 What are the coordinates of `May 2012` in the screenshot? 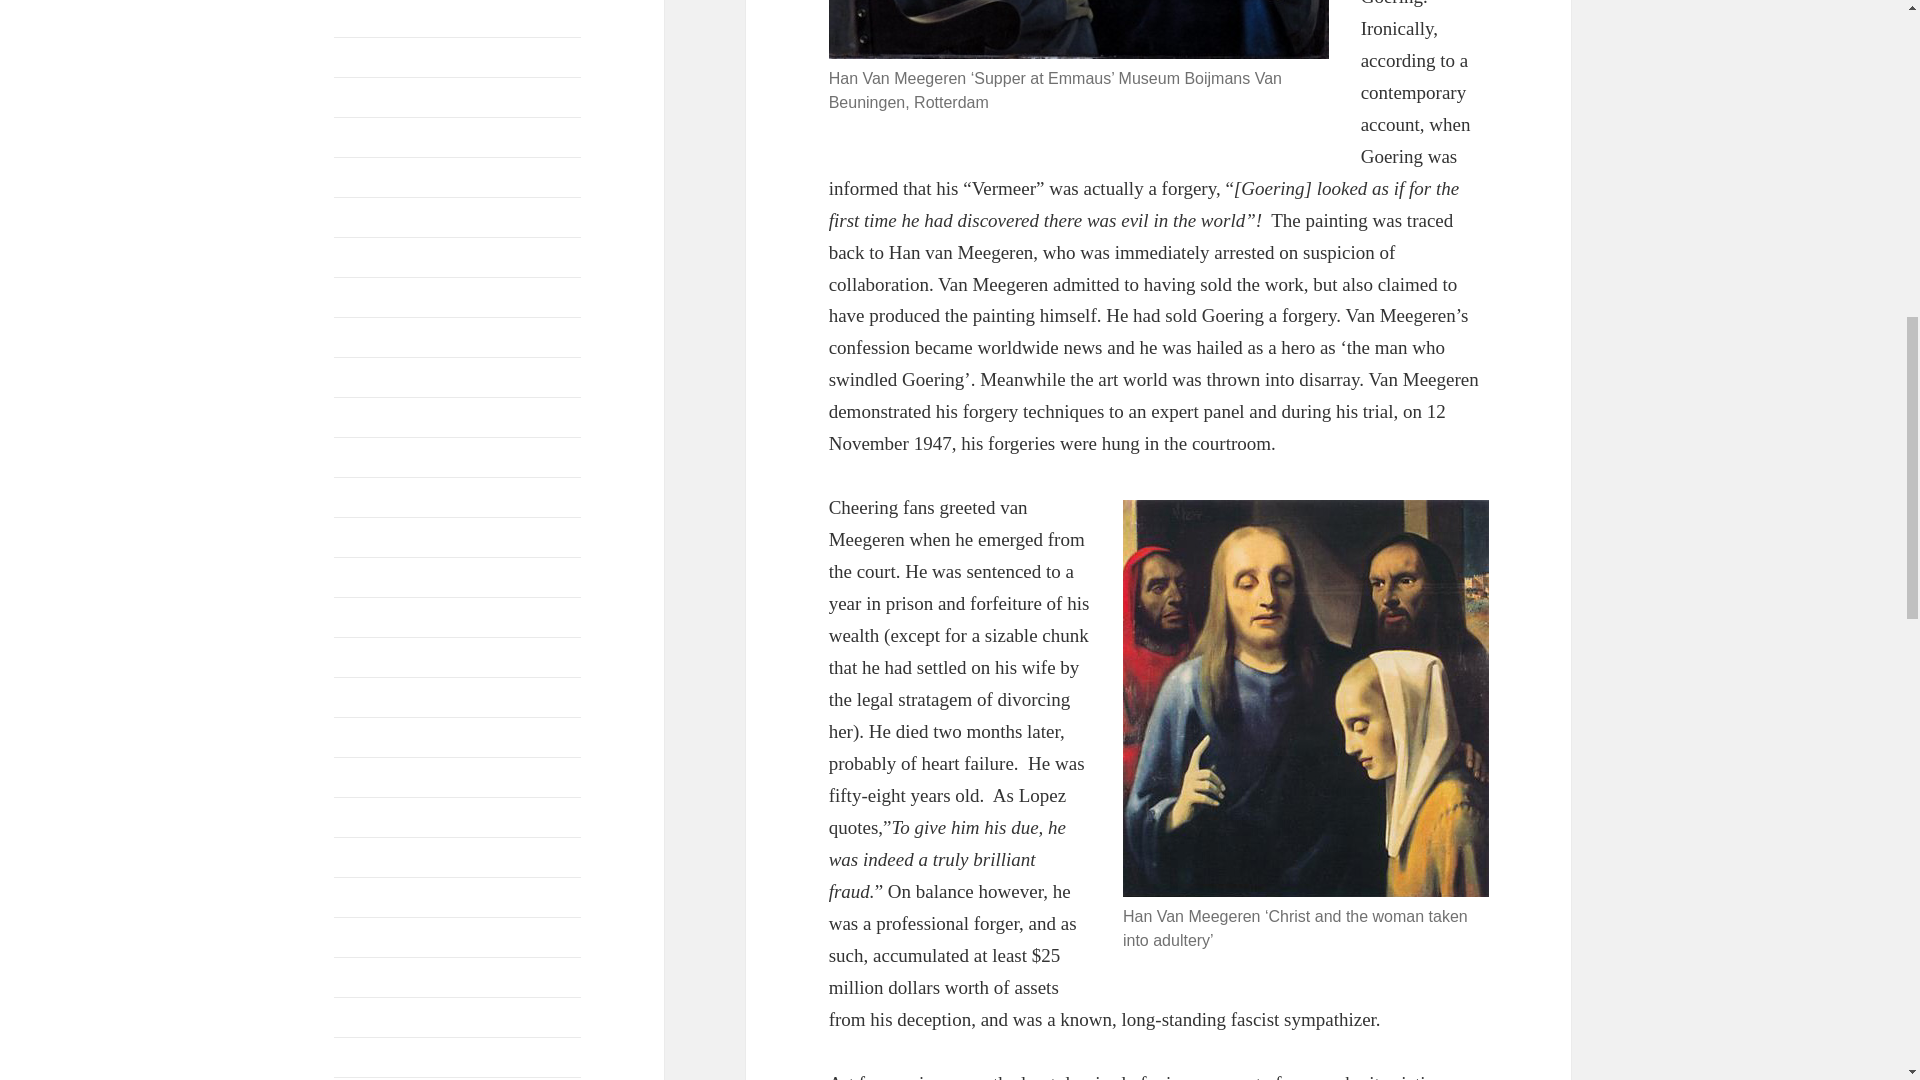 It's located at (366, 618).